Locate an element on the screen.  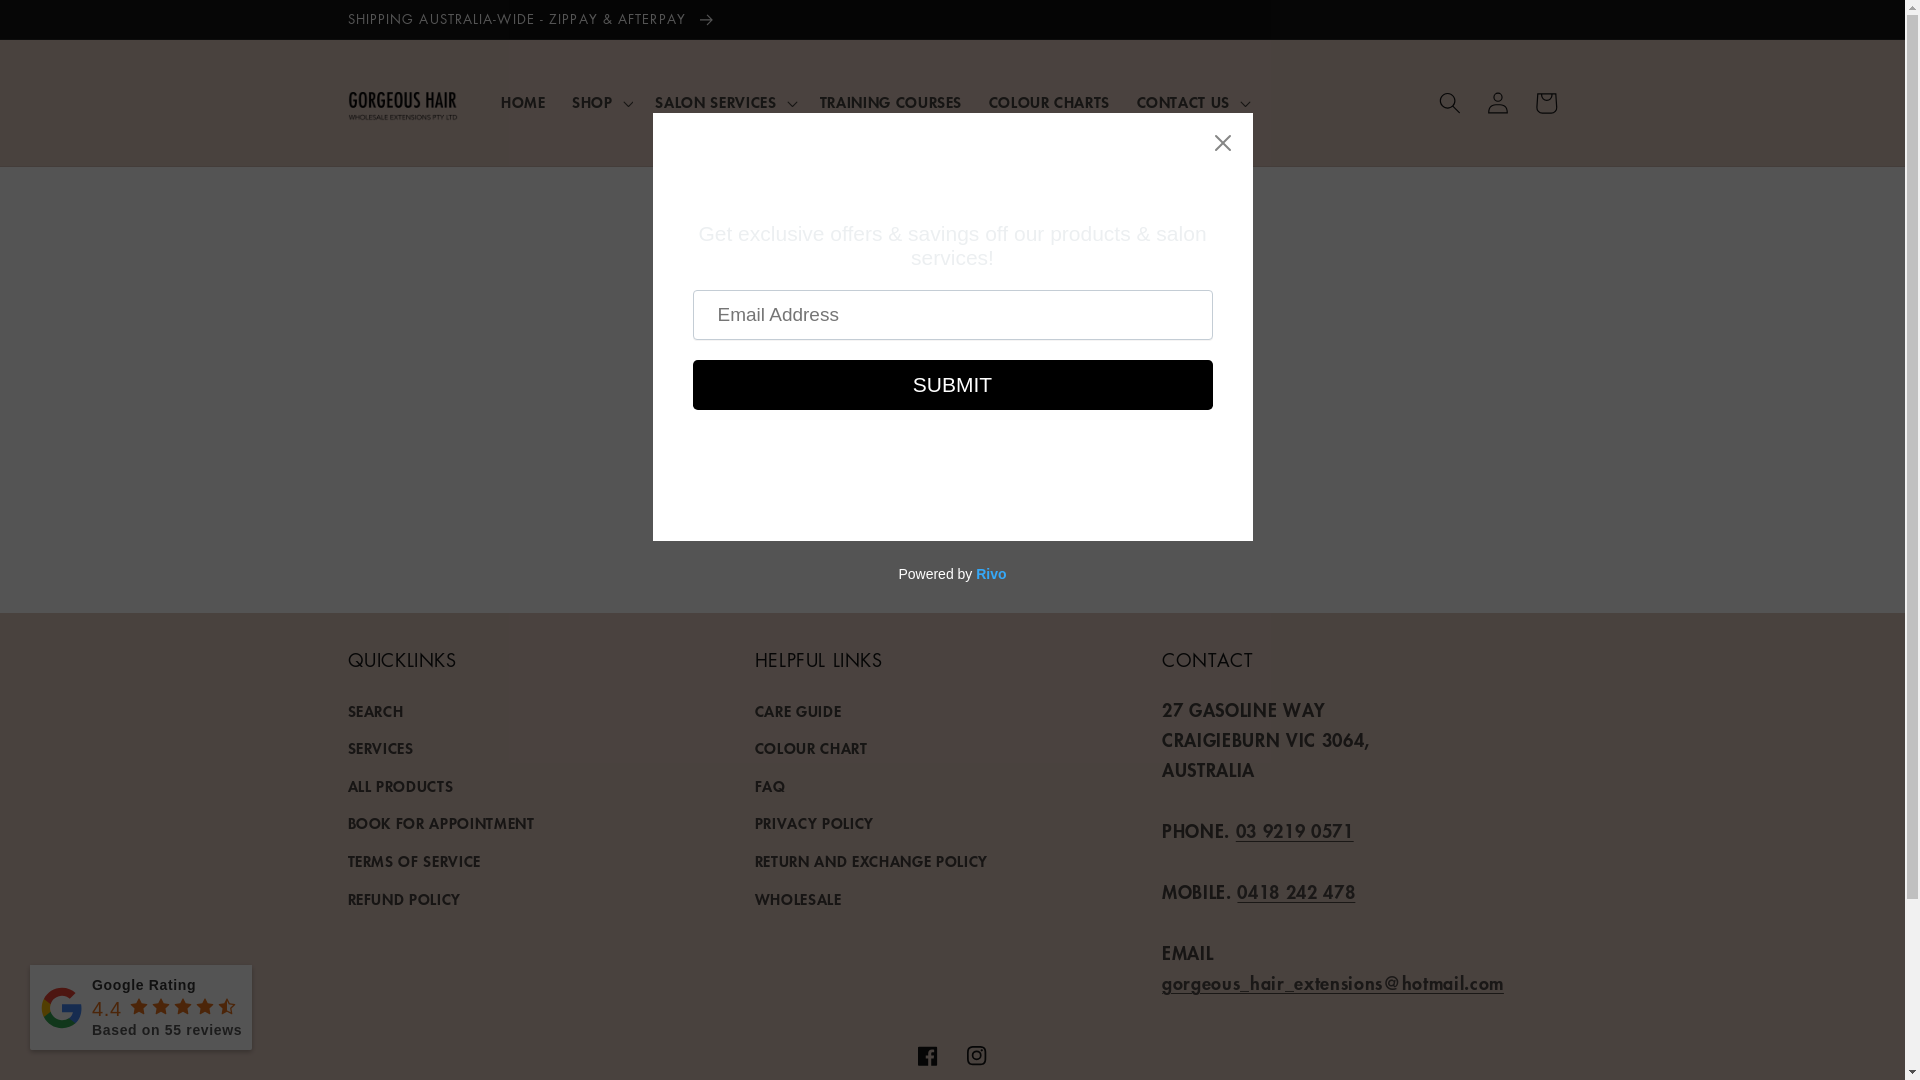
PRIVACY POLICY is located at coordinates (814, 824).